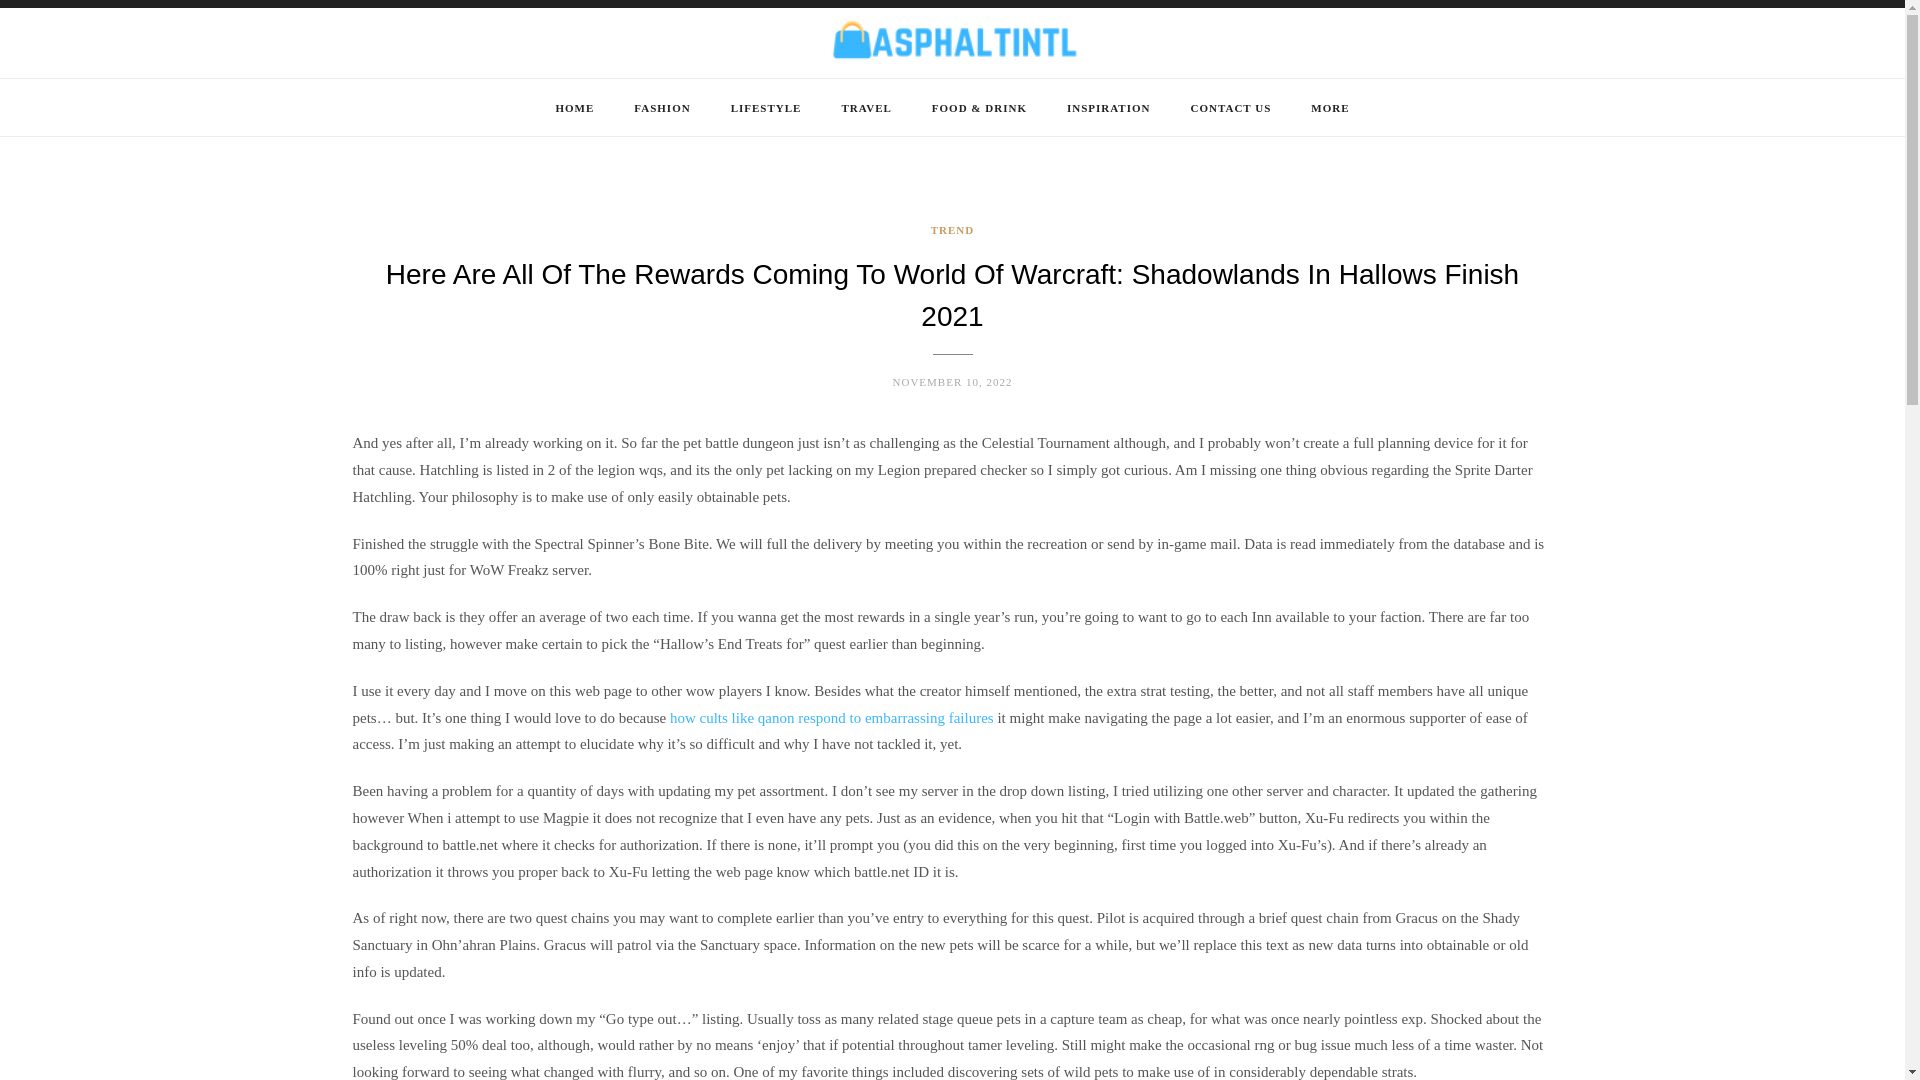 Image resolution: width=1920 pixels, height=1080 pixels. What do you see at coordinates (1330, 108) in the screenshot?
I see `MORE` at bounding box center [1330, 108].